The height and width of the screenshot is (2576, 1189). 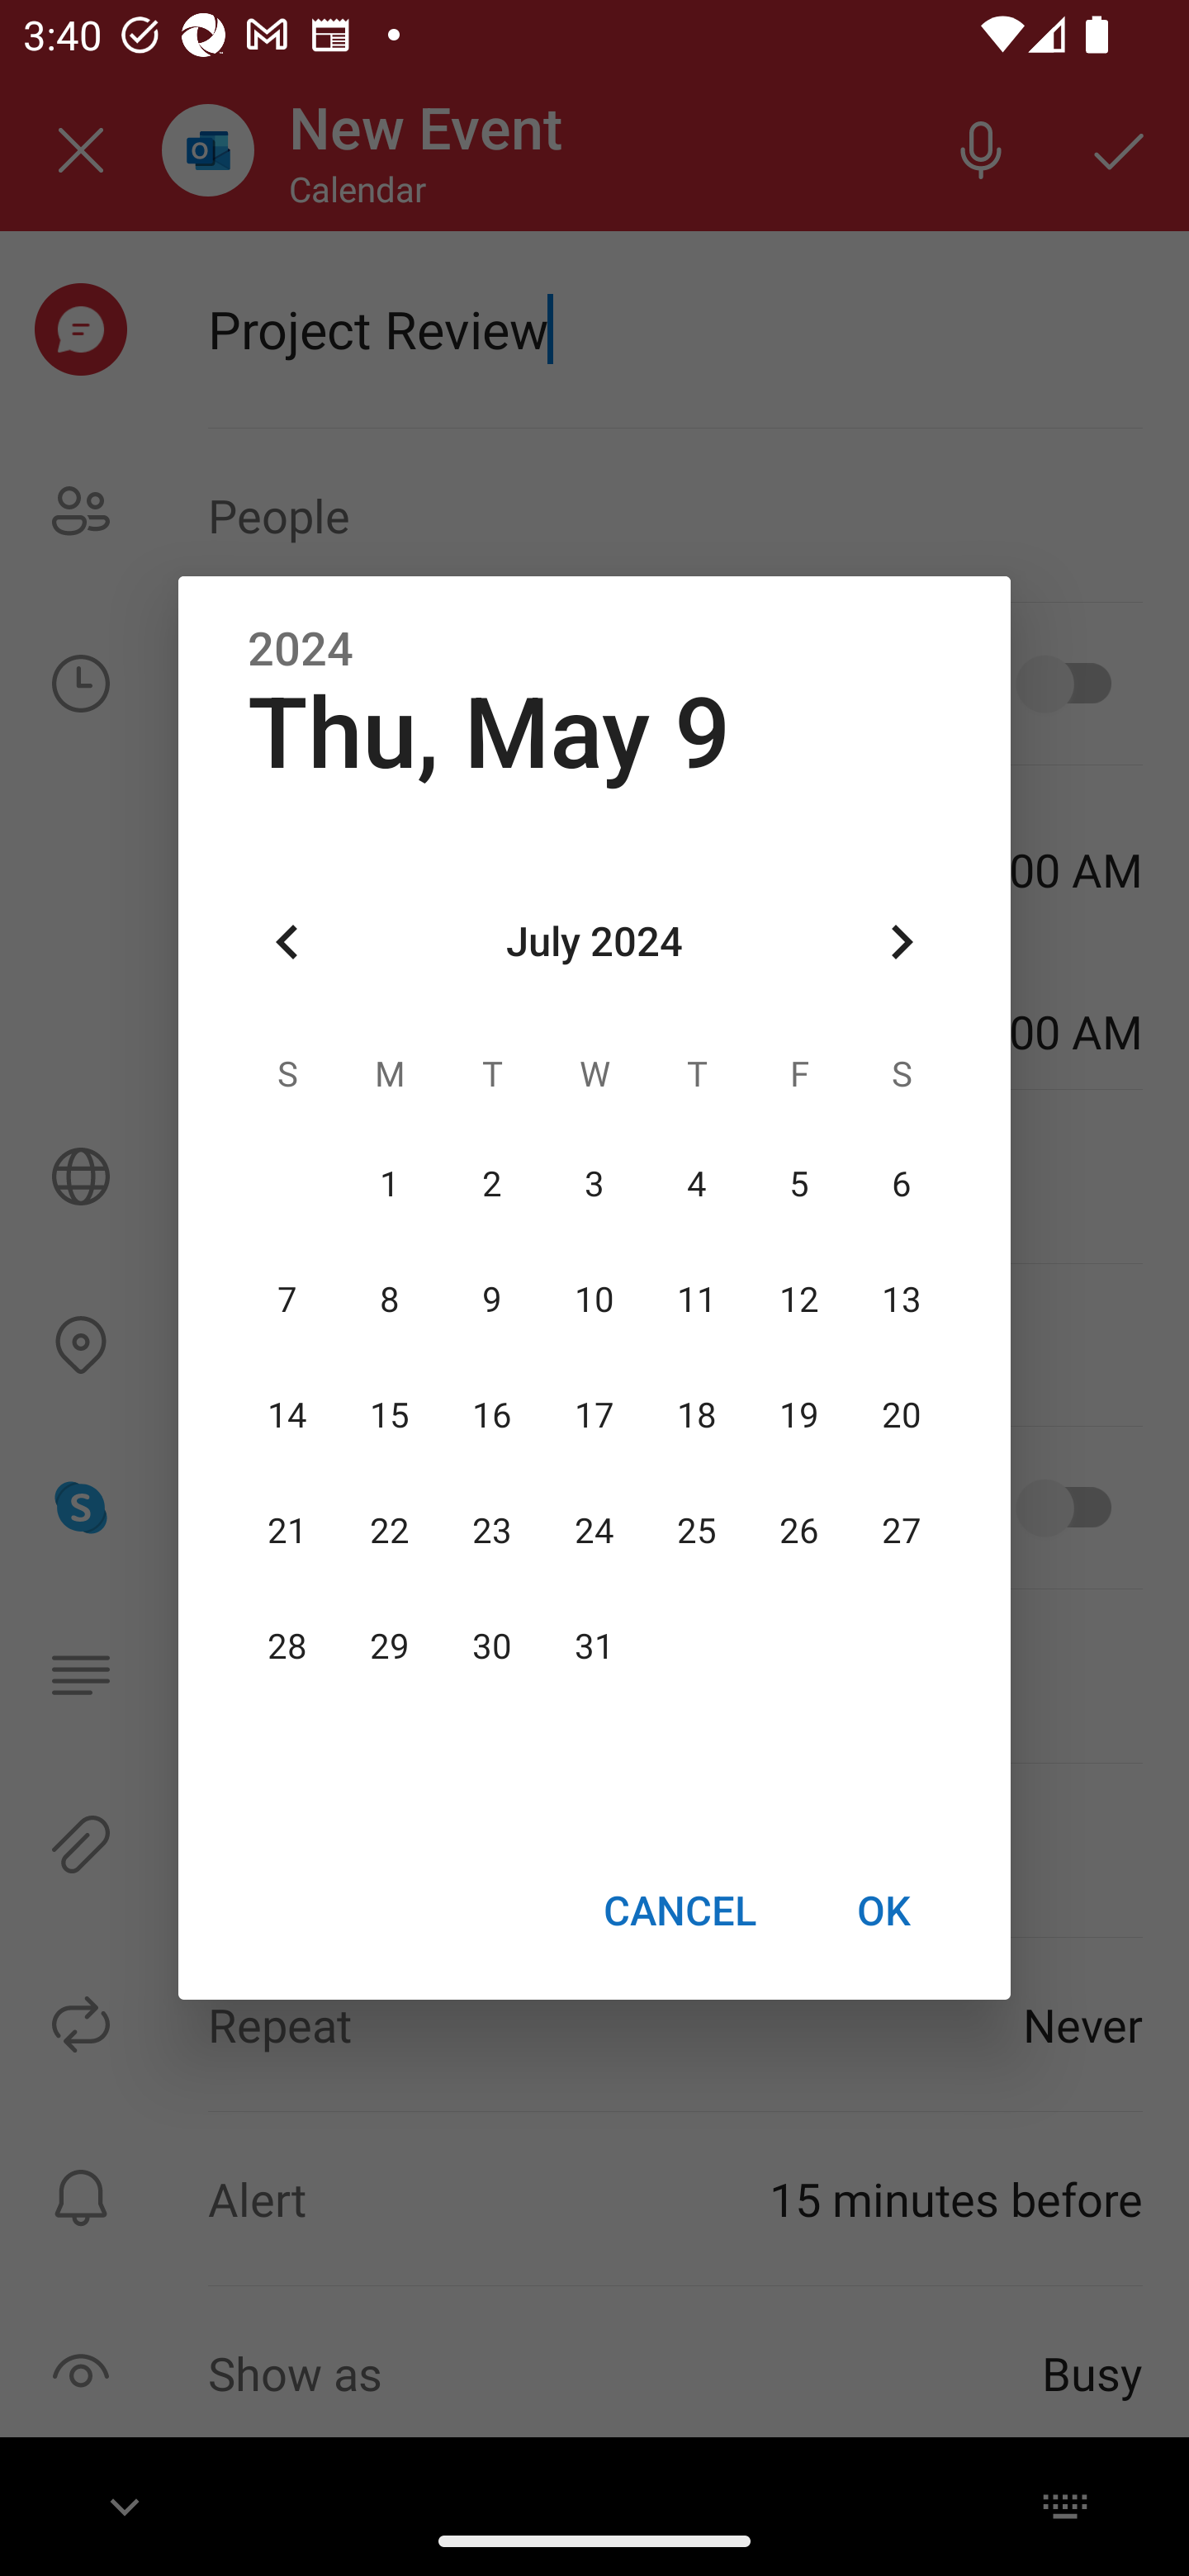 What do you see at coordinates (492, 1647) in the screenshot?
I see `30 30 July 2024` at bounding box center [492, 1647].